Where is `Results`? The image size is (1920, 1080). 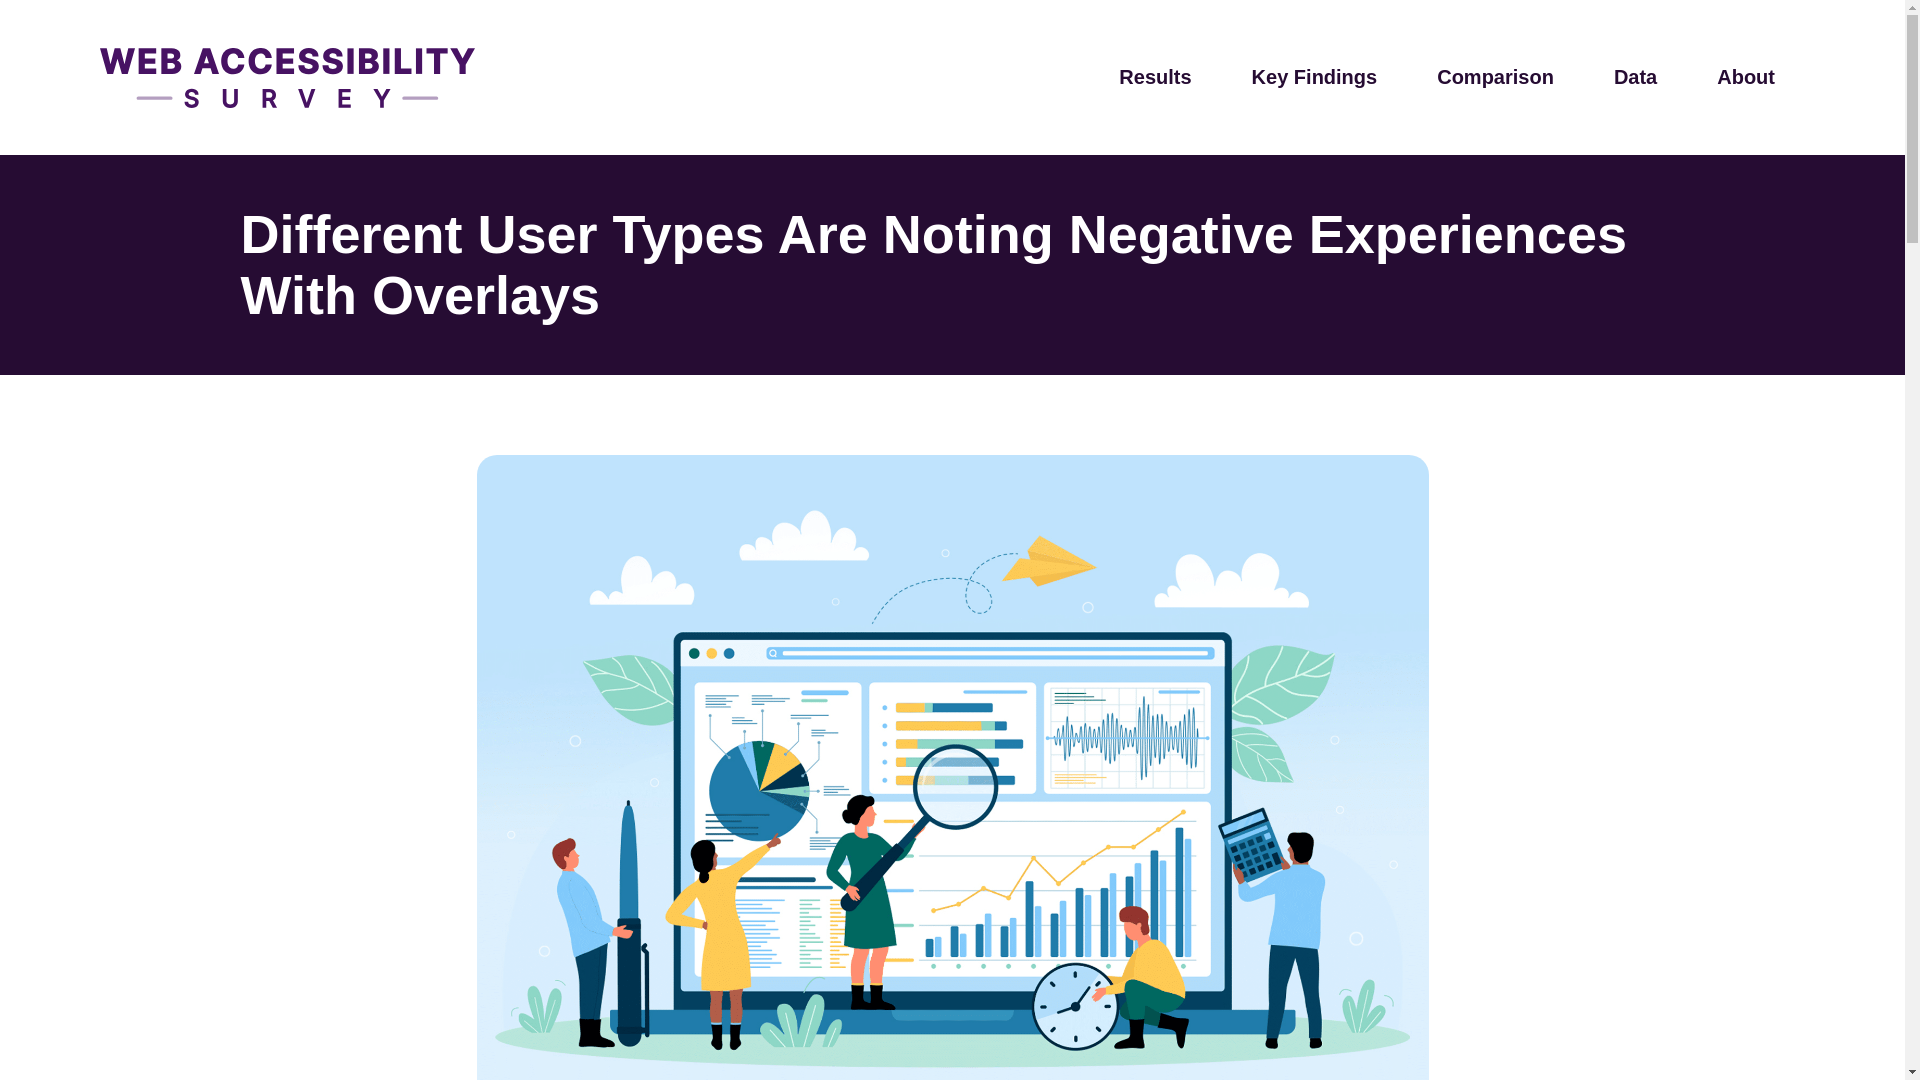 Results is located at coordinates (1154, 76).